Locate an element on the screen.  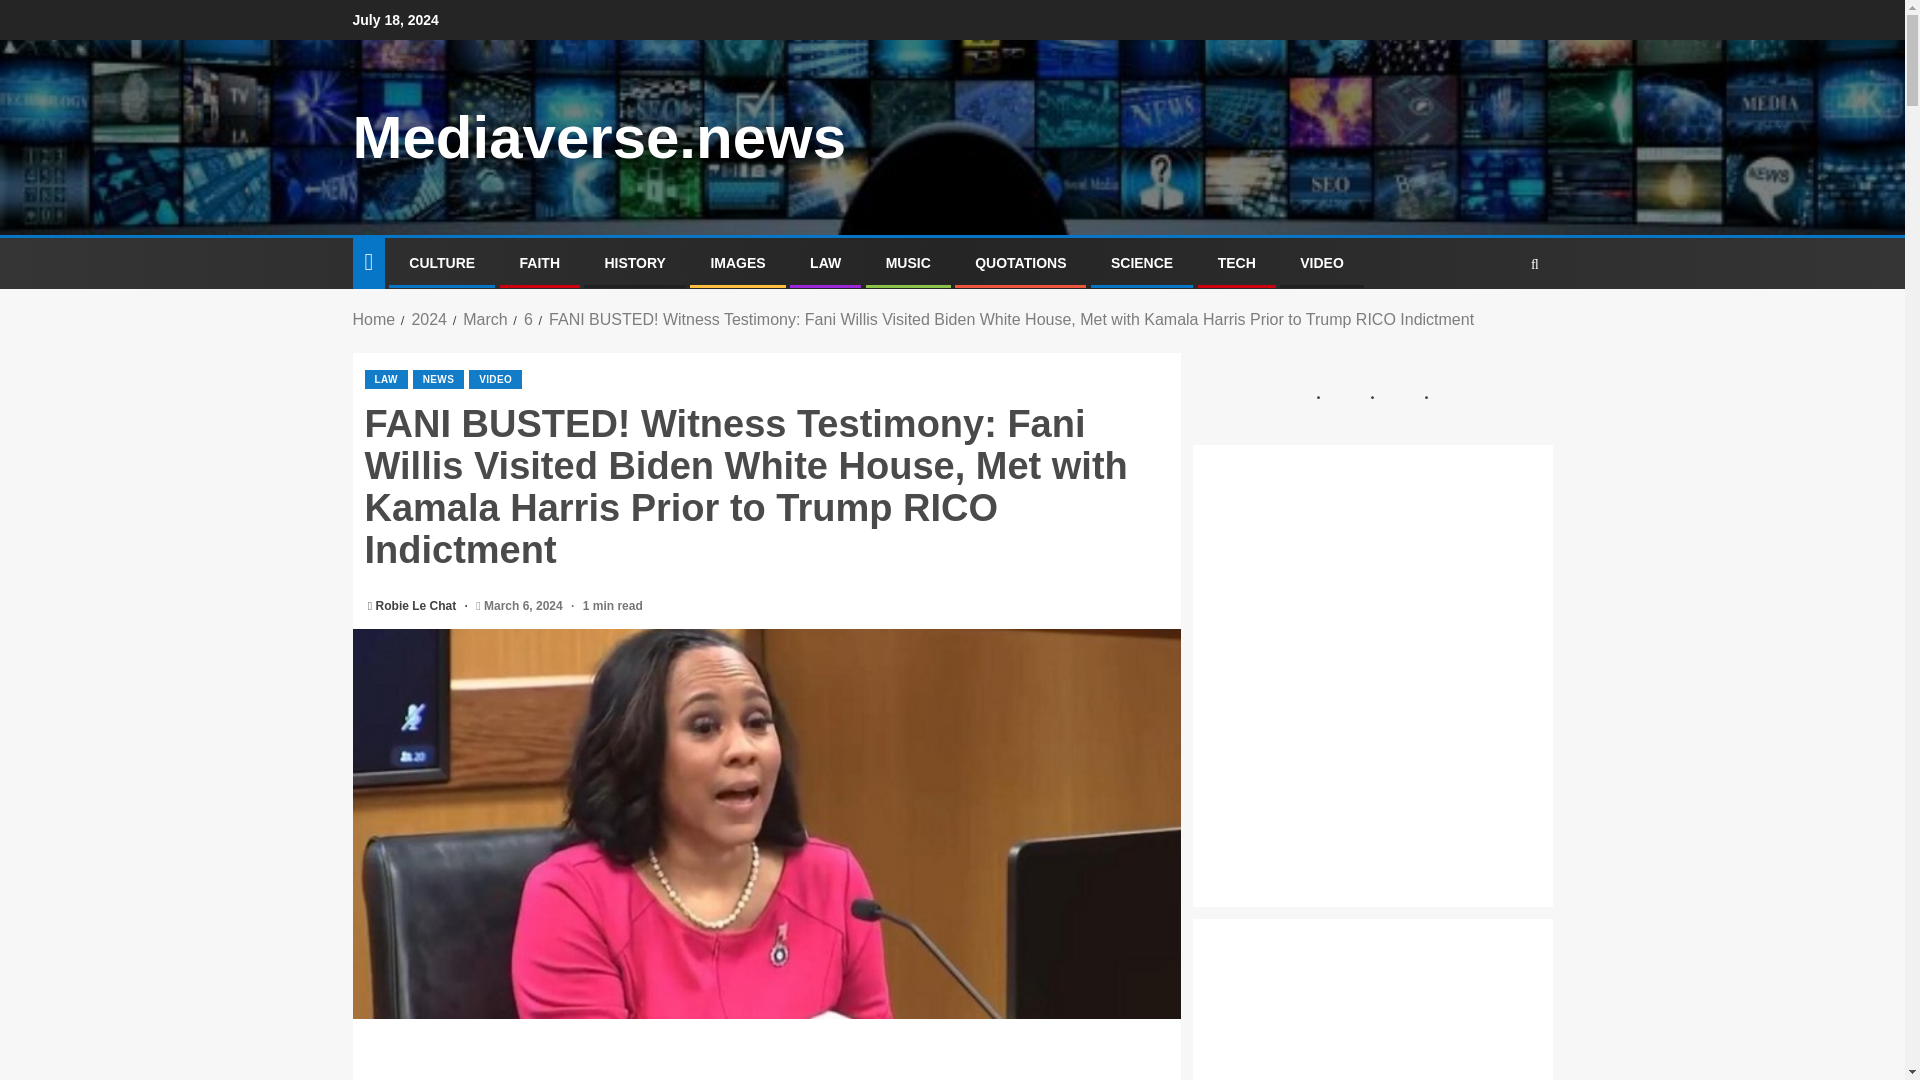
SCIENCE is located at coordinates (1142, 262).